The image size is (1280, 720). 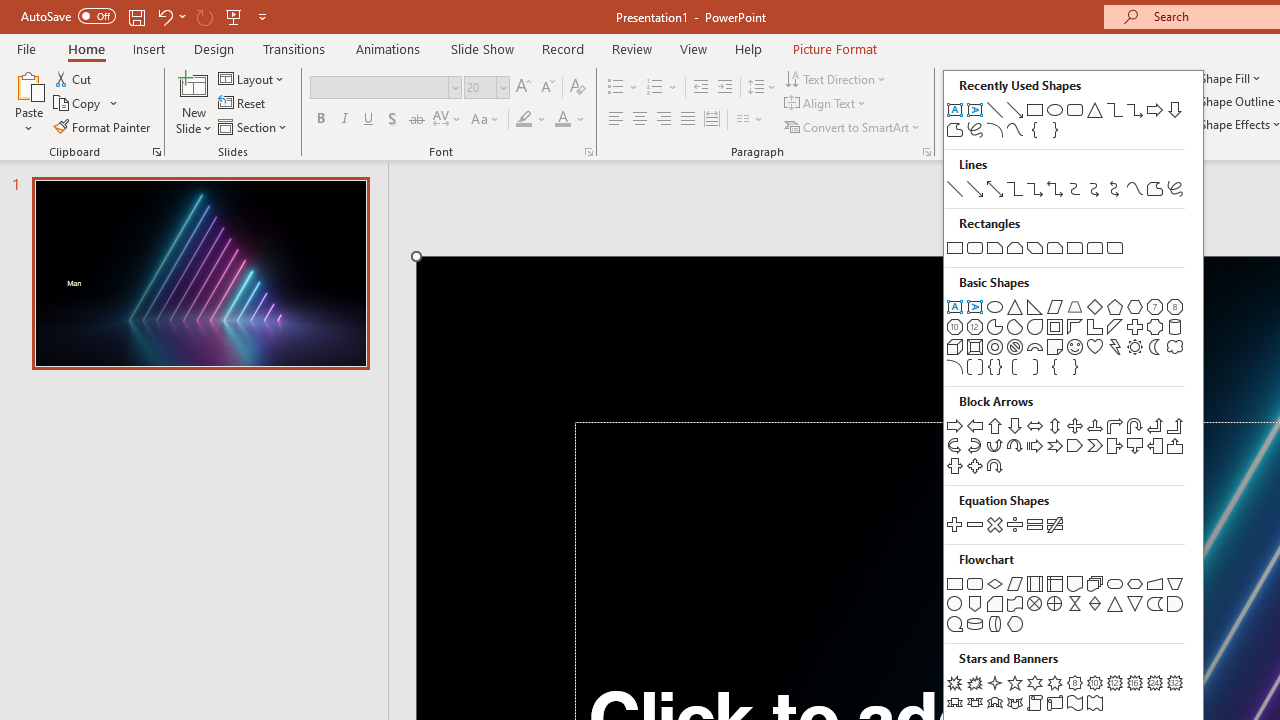 What do you see at coordinates (482, 48) in the screenshot?
I see `Slide Show` at bounding box center [482, 48].